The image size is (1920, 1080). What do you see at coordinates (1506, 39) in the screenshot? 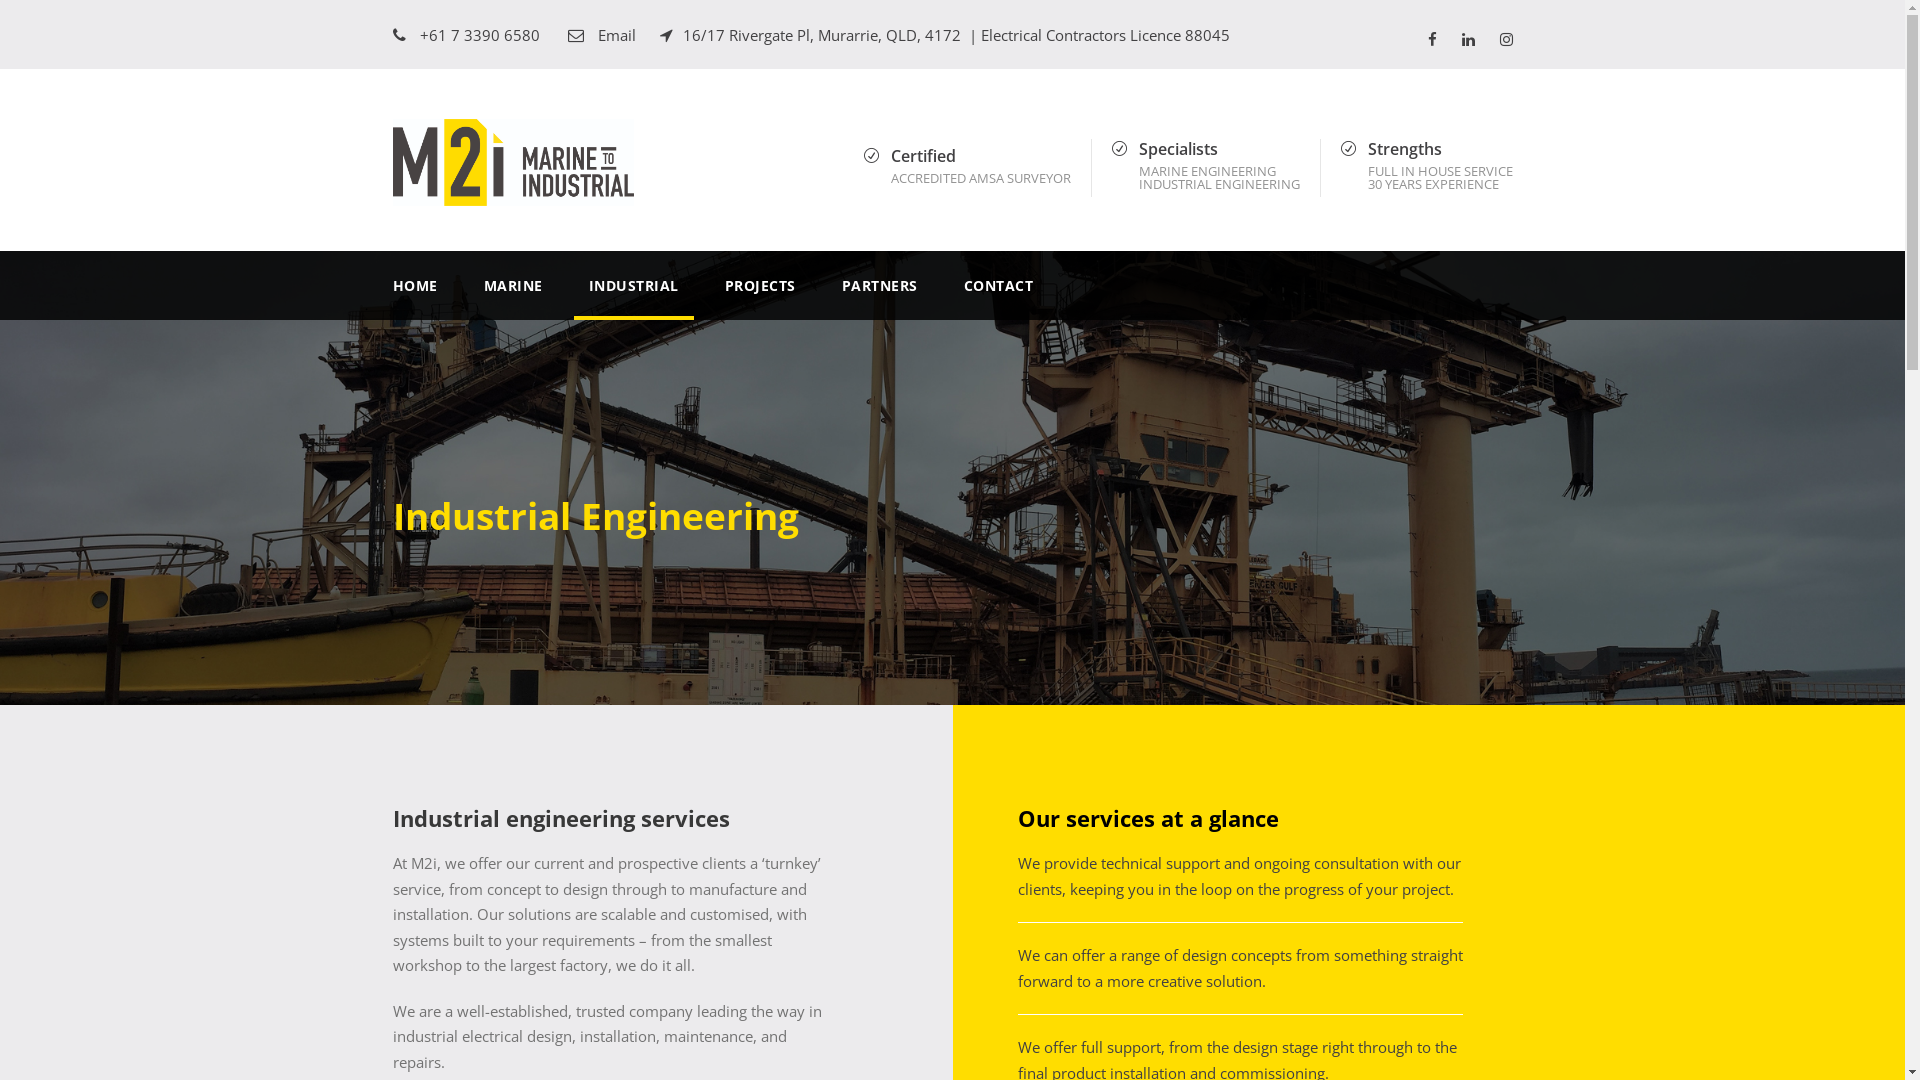
I see `instagram` at bounding box center [1506, 39].